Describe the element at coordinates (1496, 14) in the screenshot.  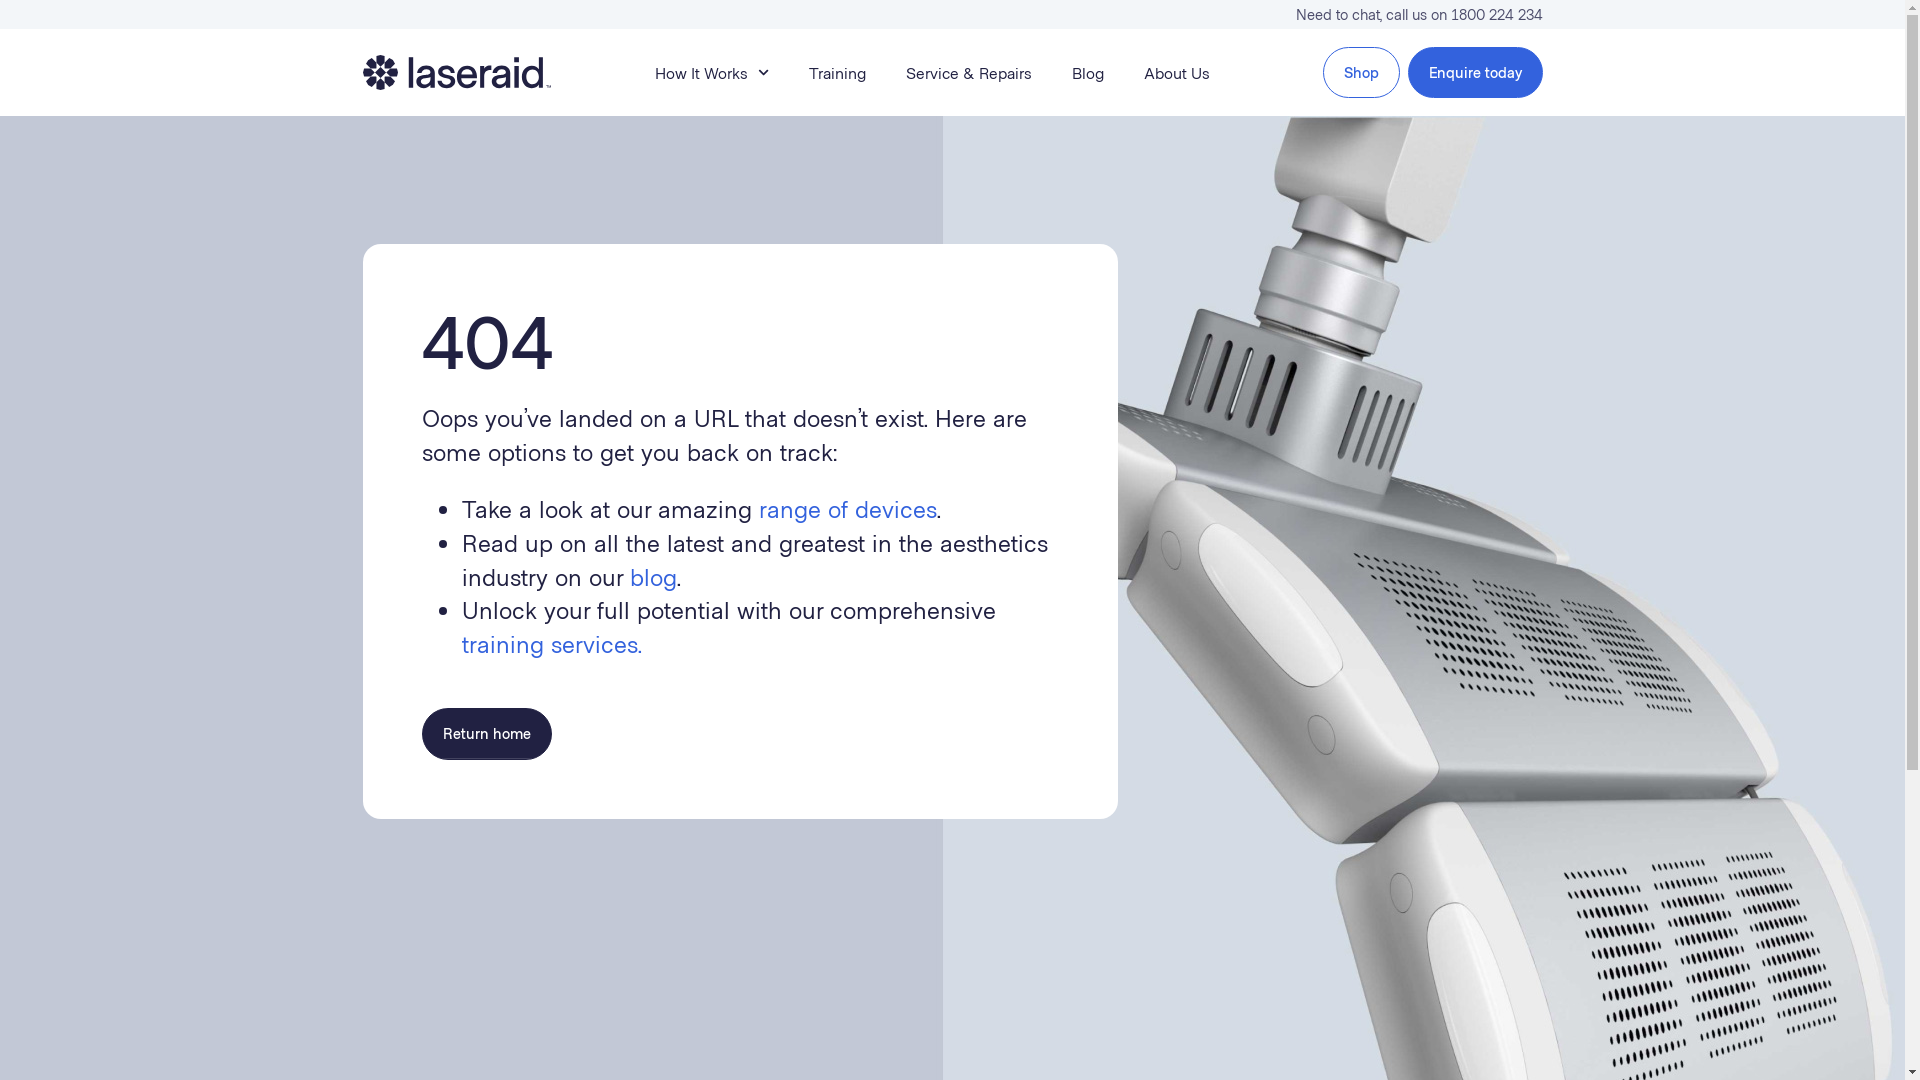
I see `1800 224 234` at that location.